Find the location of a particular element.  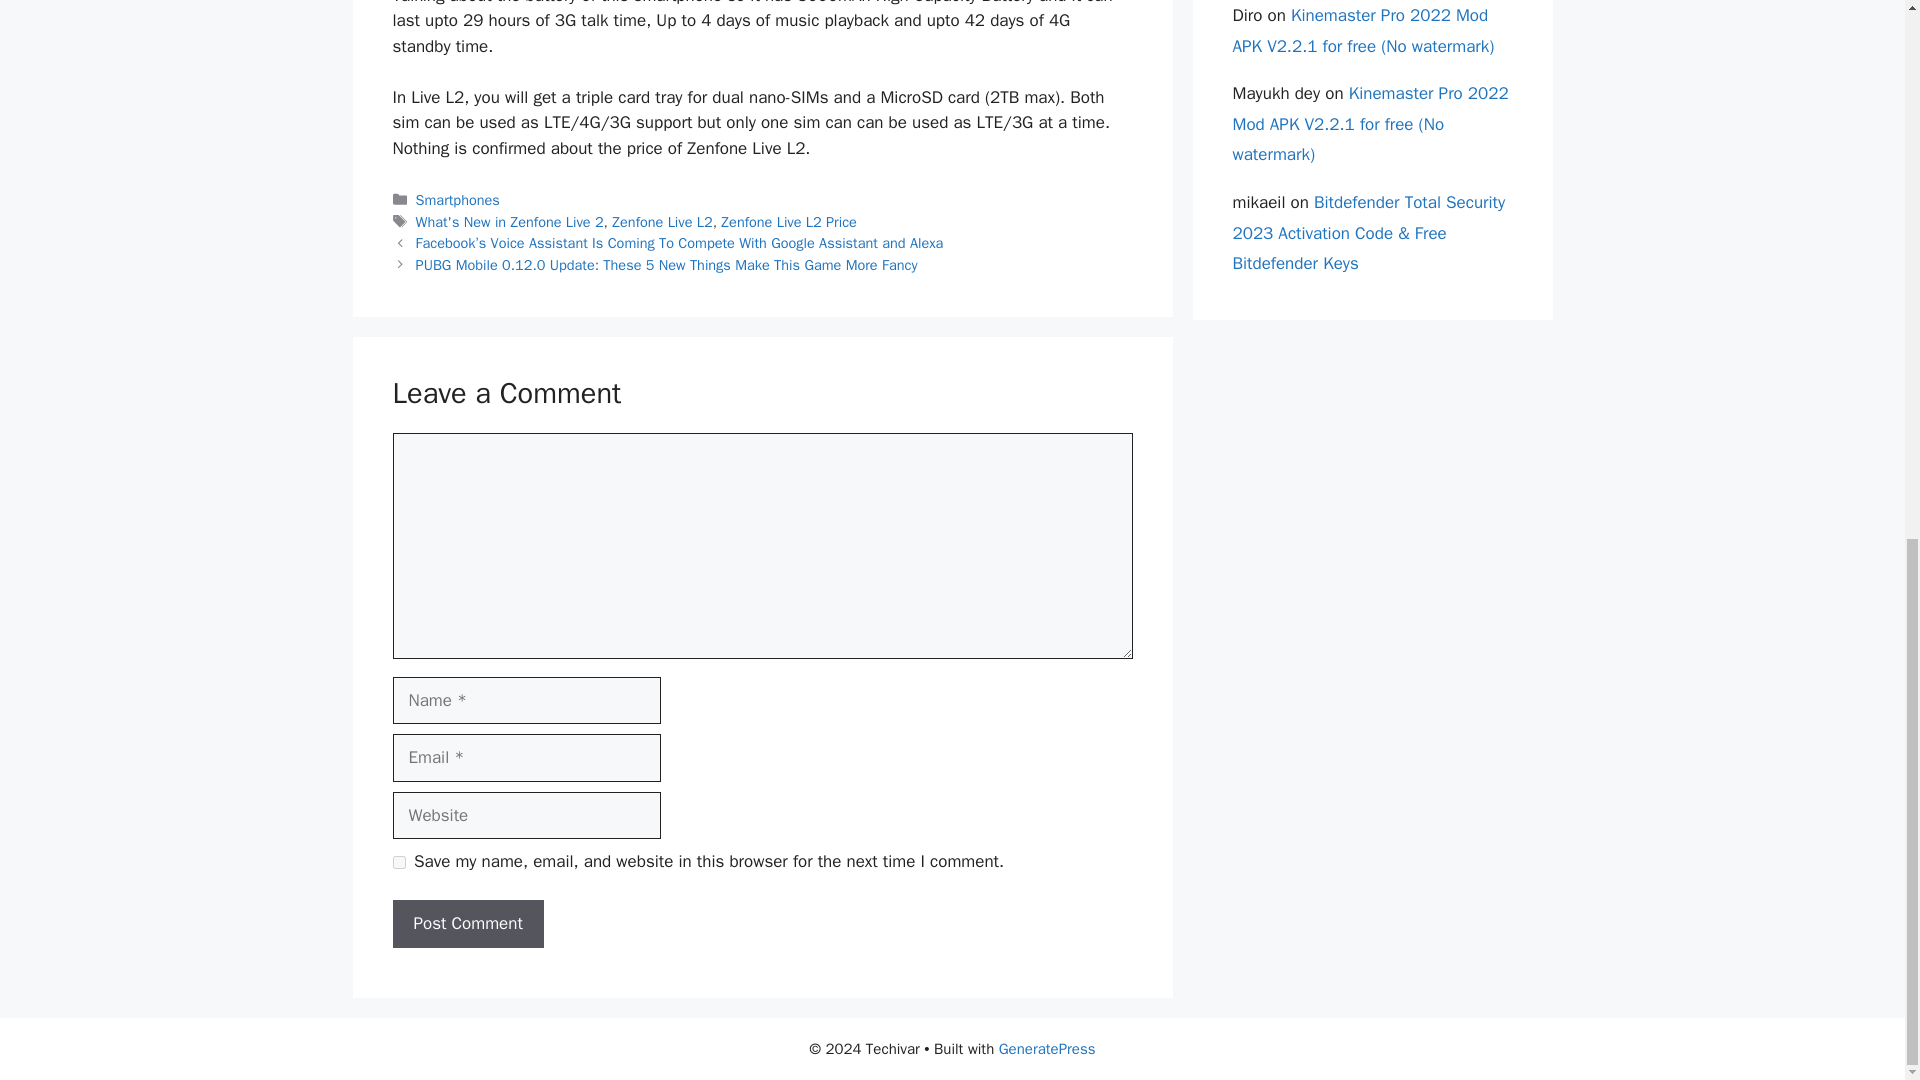

Post Comment is located at coordinates (467, 924).